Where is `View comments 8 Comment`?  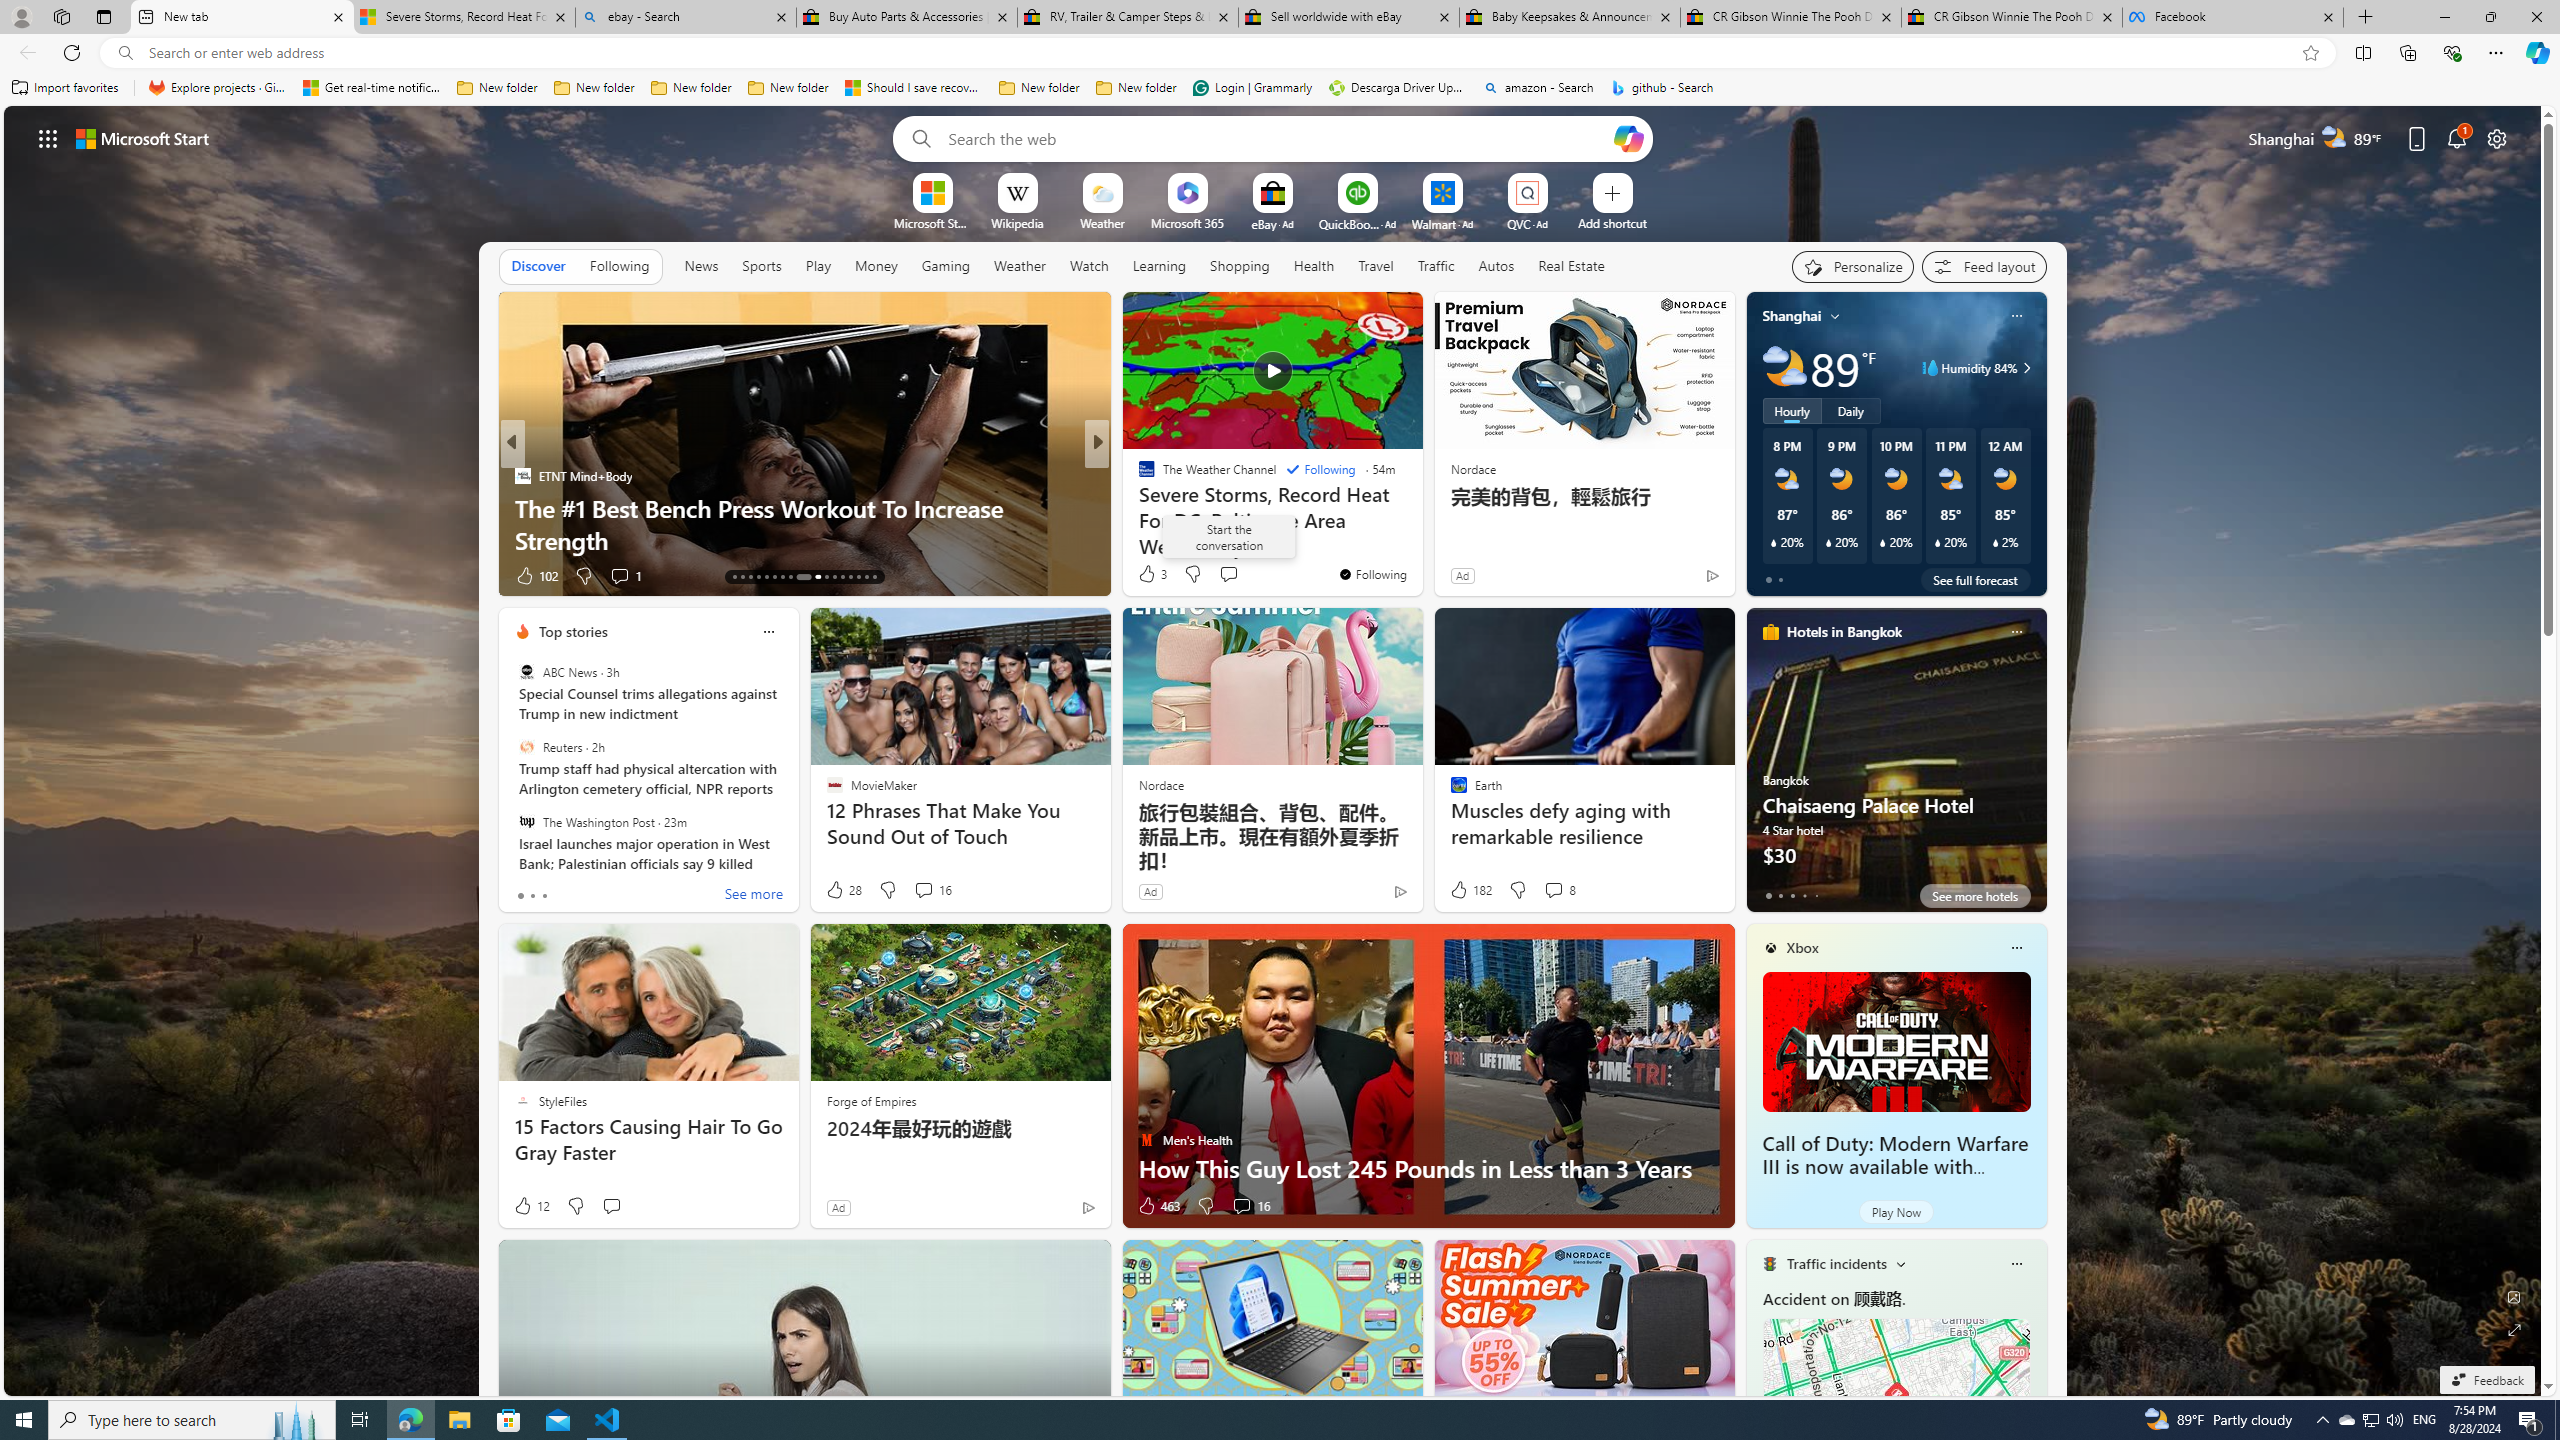 View comments 8 Comment is located at coordinates (1560, 890).